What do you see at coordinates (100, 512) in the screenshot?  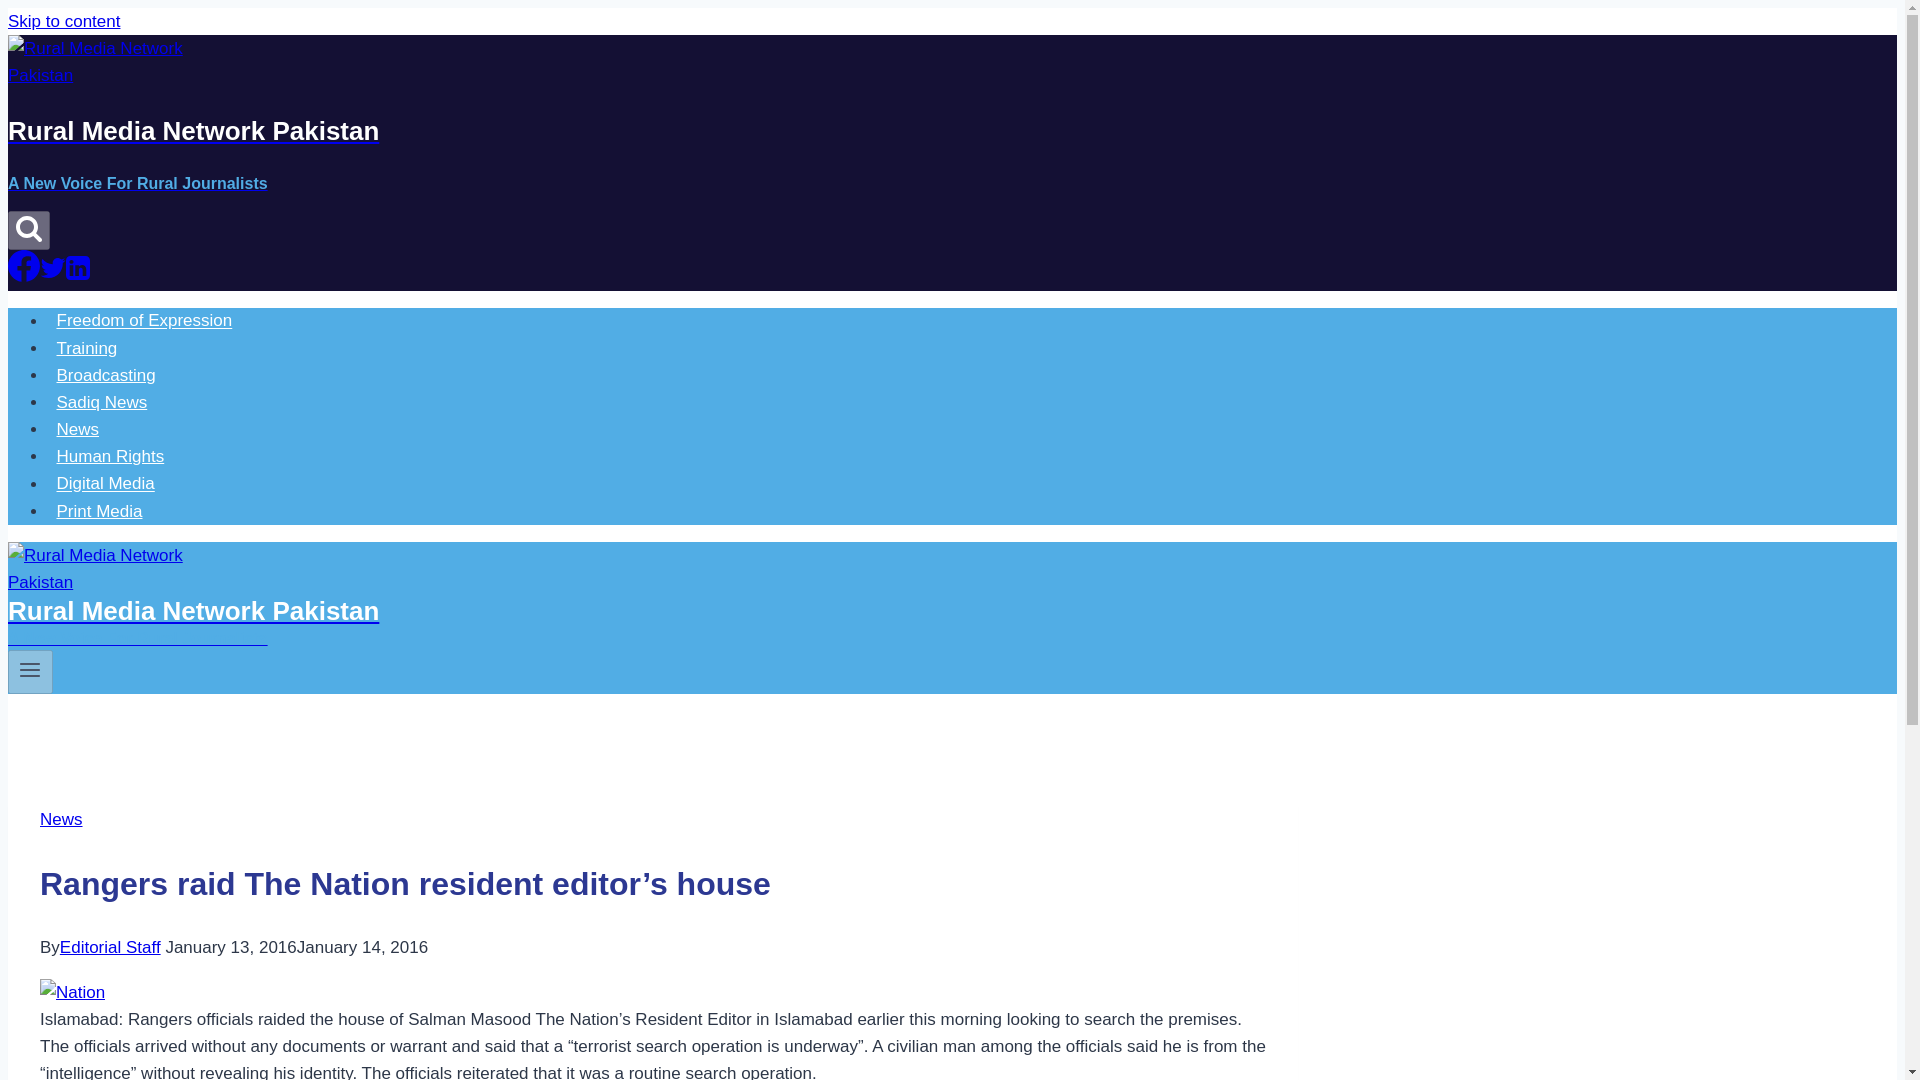 I see `Print Media` at bounding box center [100, 512].